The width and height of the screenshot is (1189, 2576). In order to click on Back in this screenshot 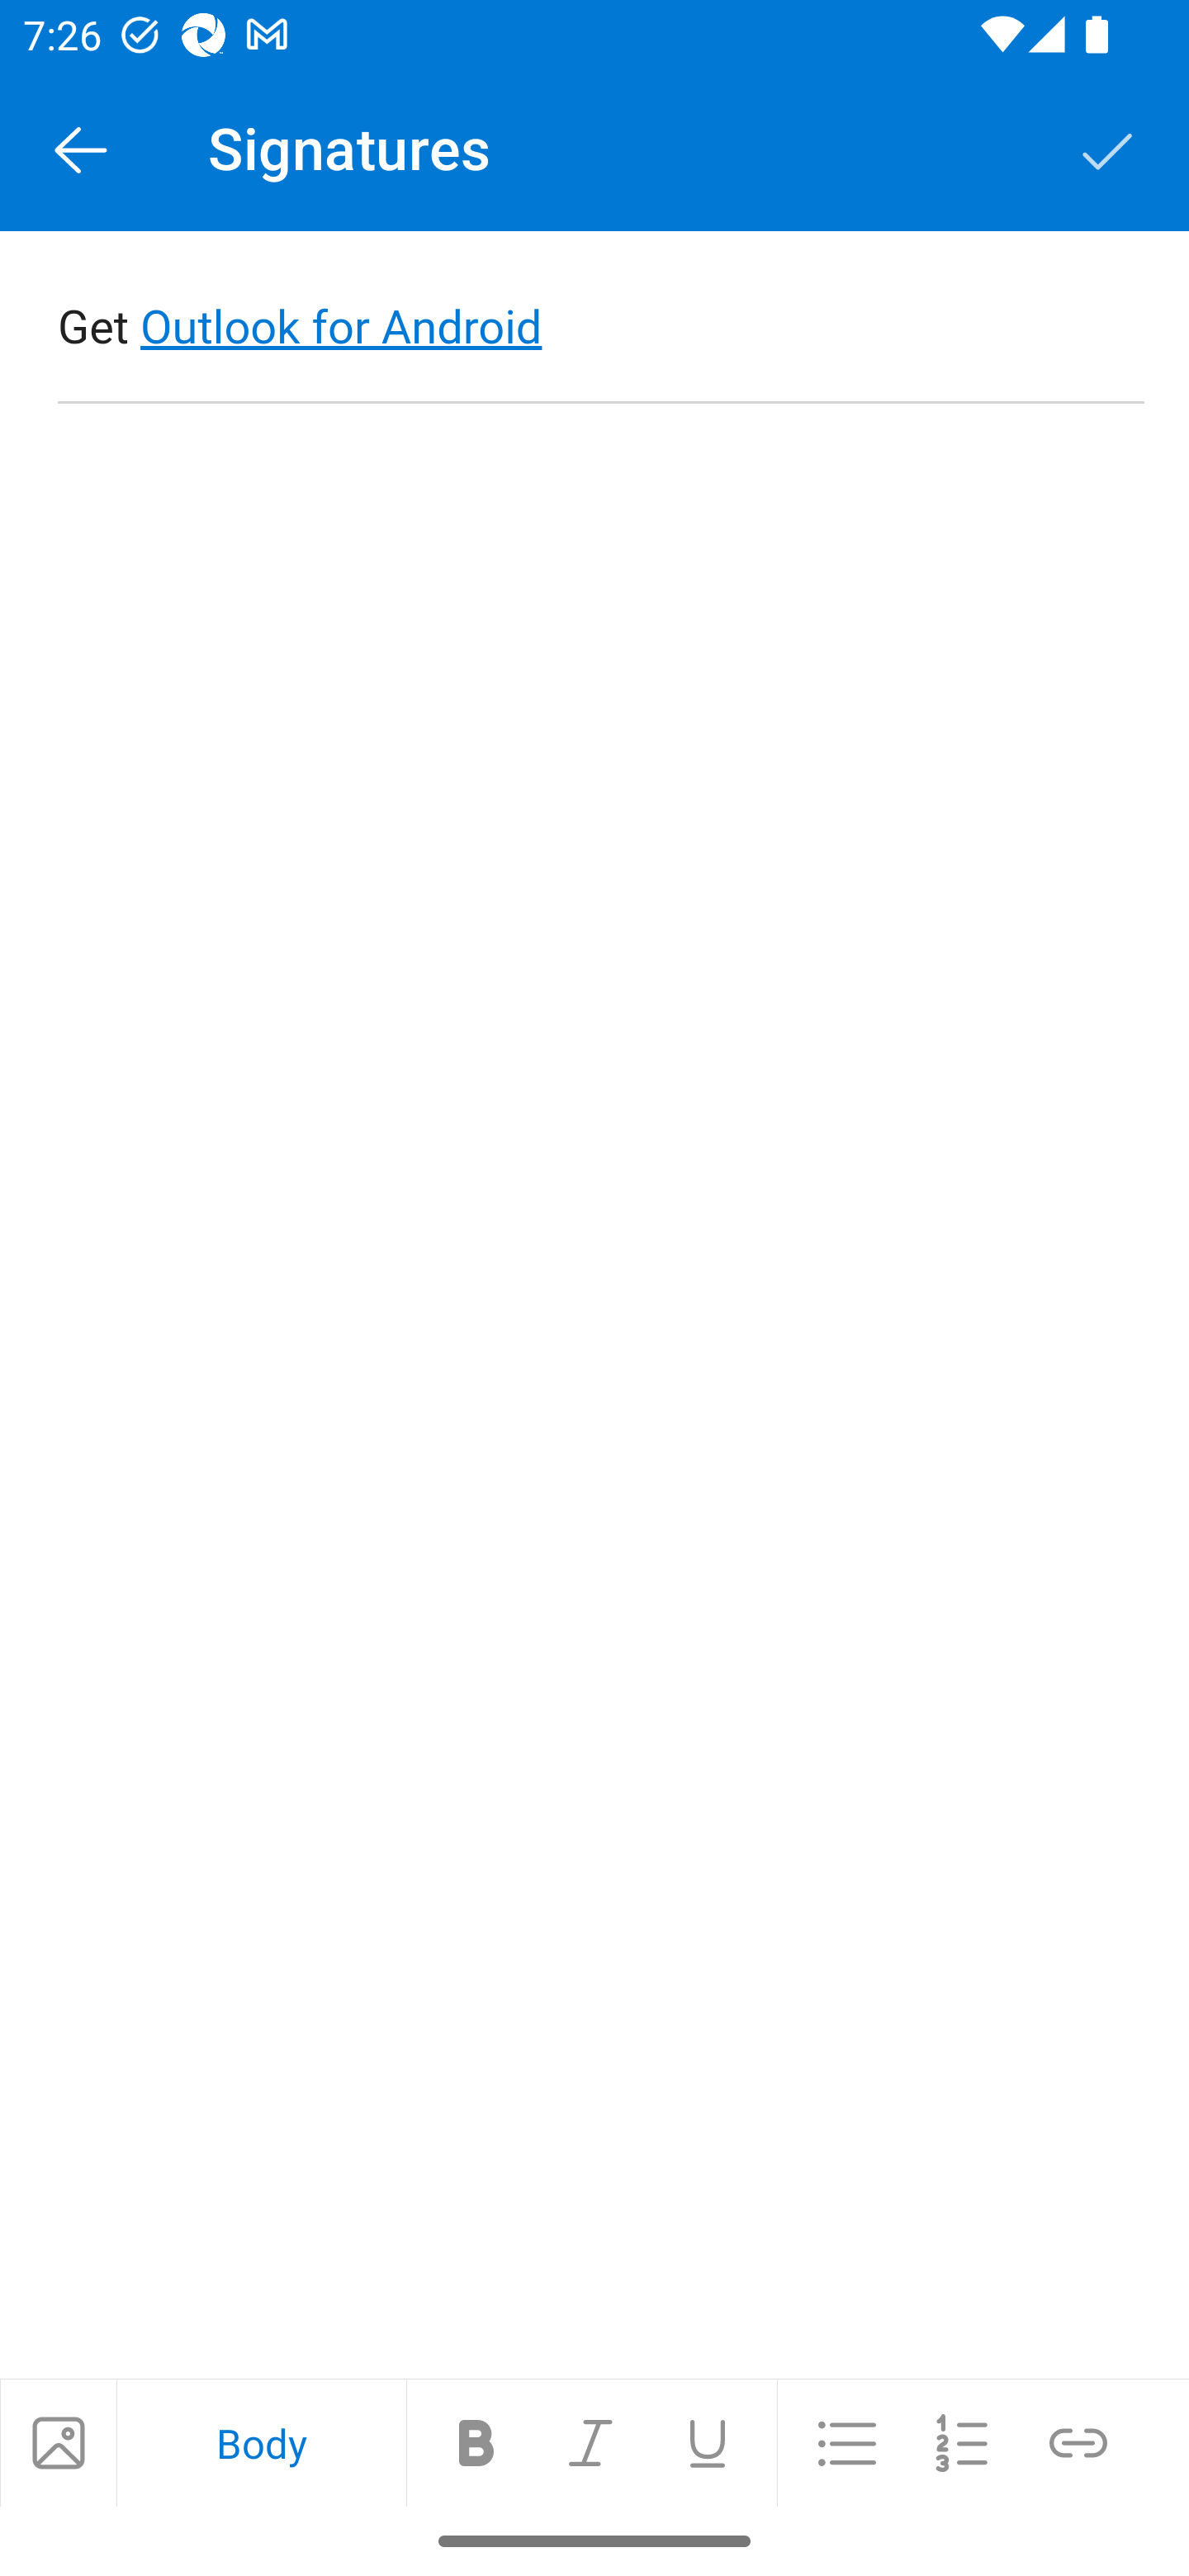, I will do `click(81, 149)`.